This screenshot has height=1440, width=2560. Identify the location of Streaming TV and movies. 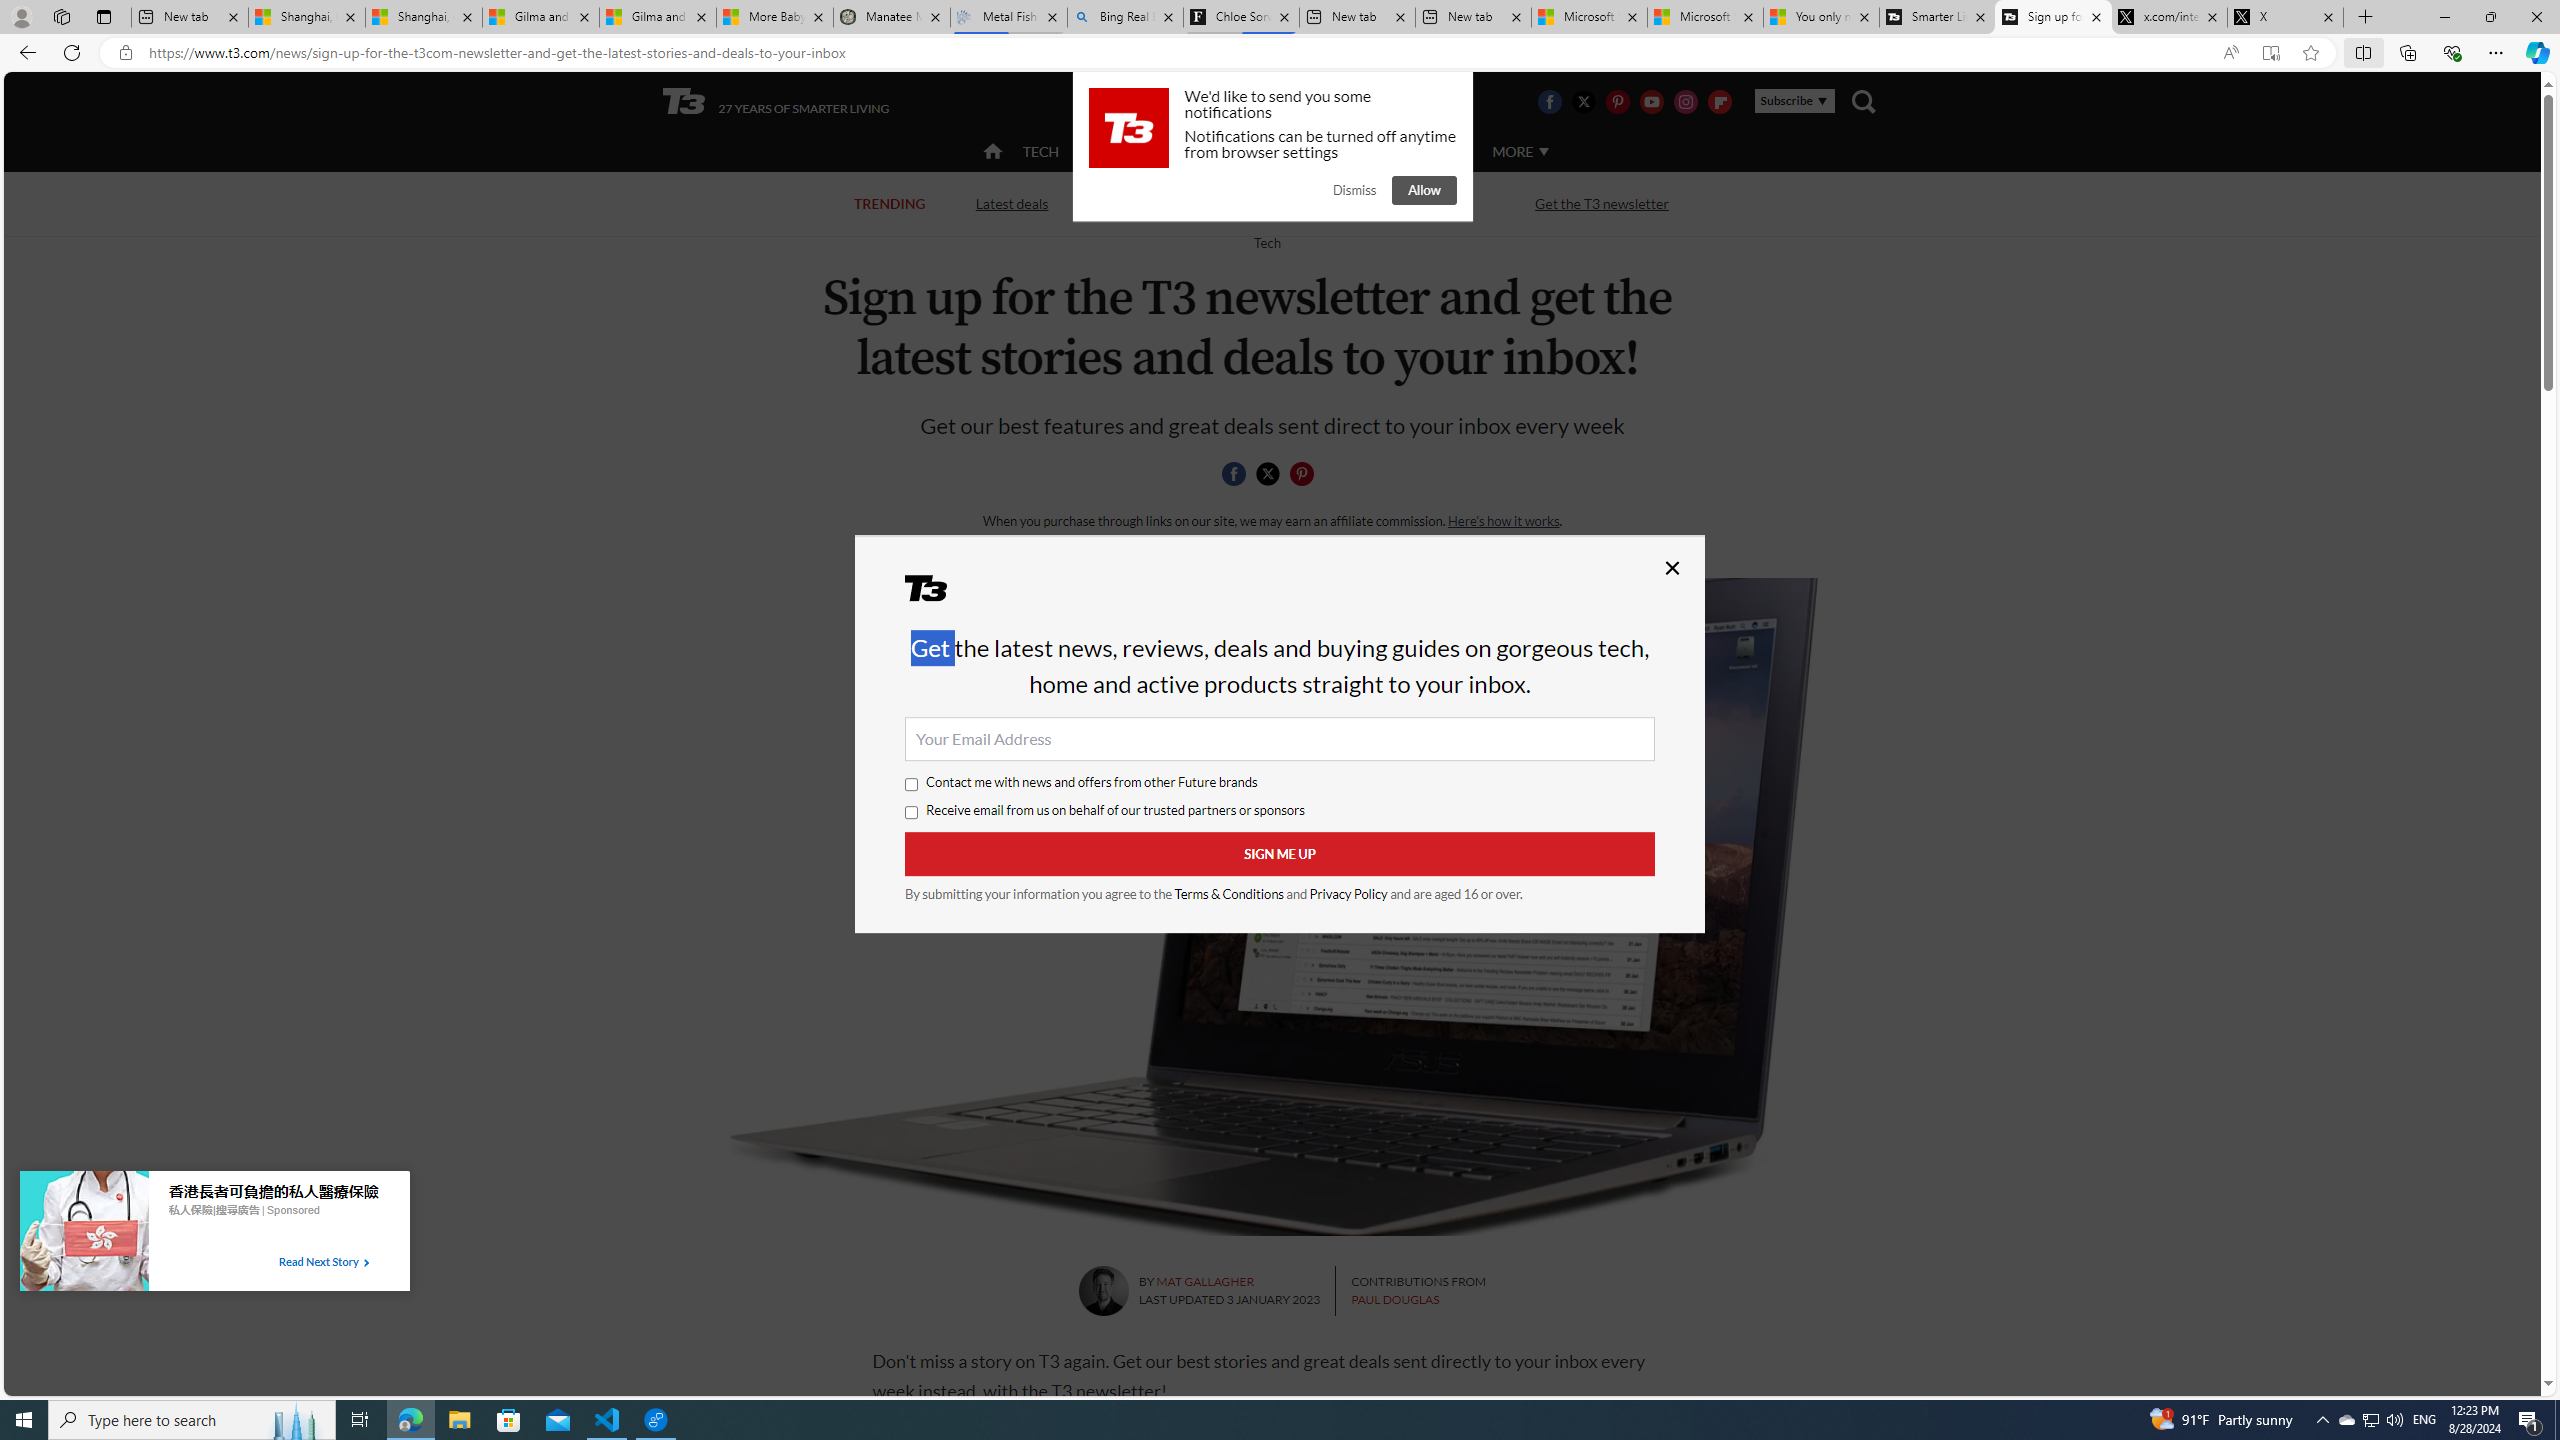
(1386, 204).